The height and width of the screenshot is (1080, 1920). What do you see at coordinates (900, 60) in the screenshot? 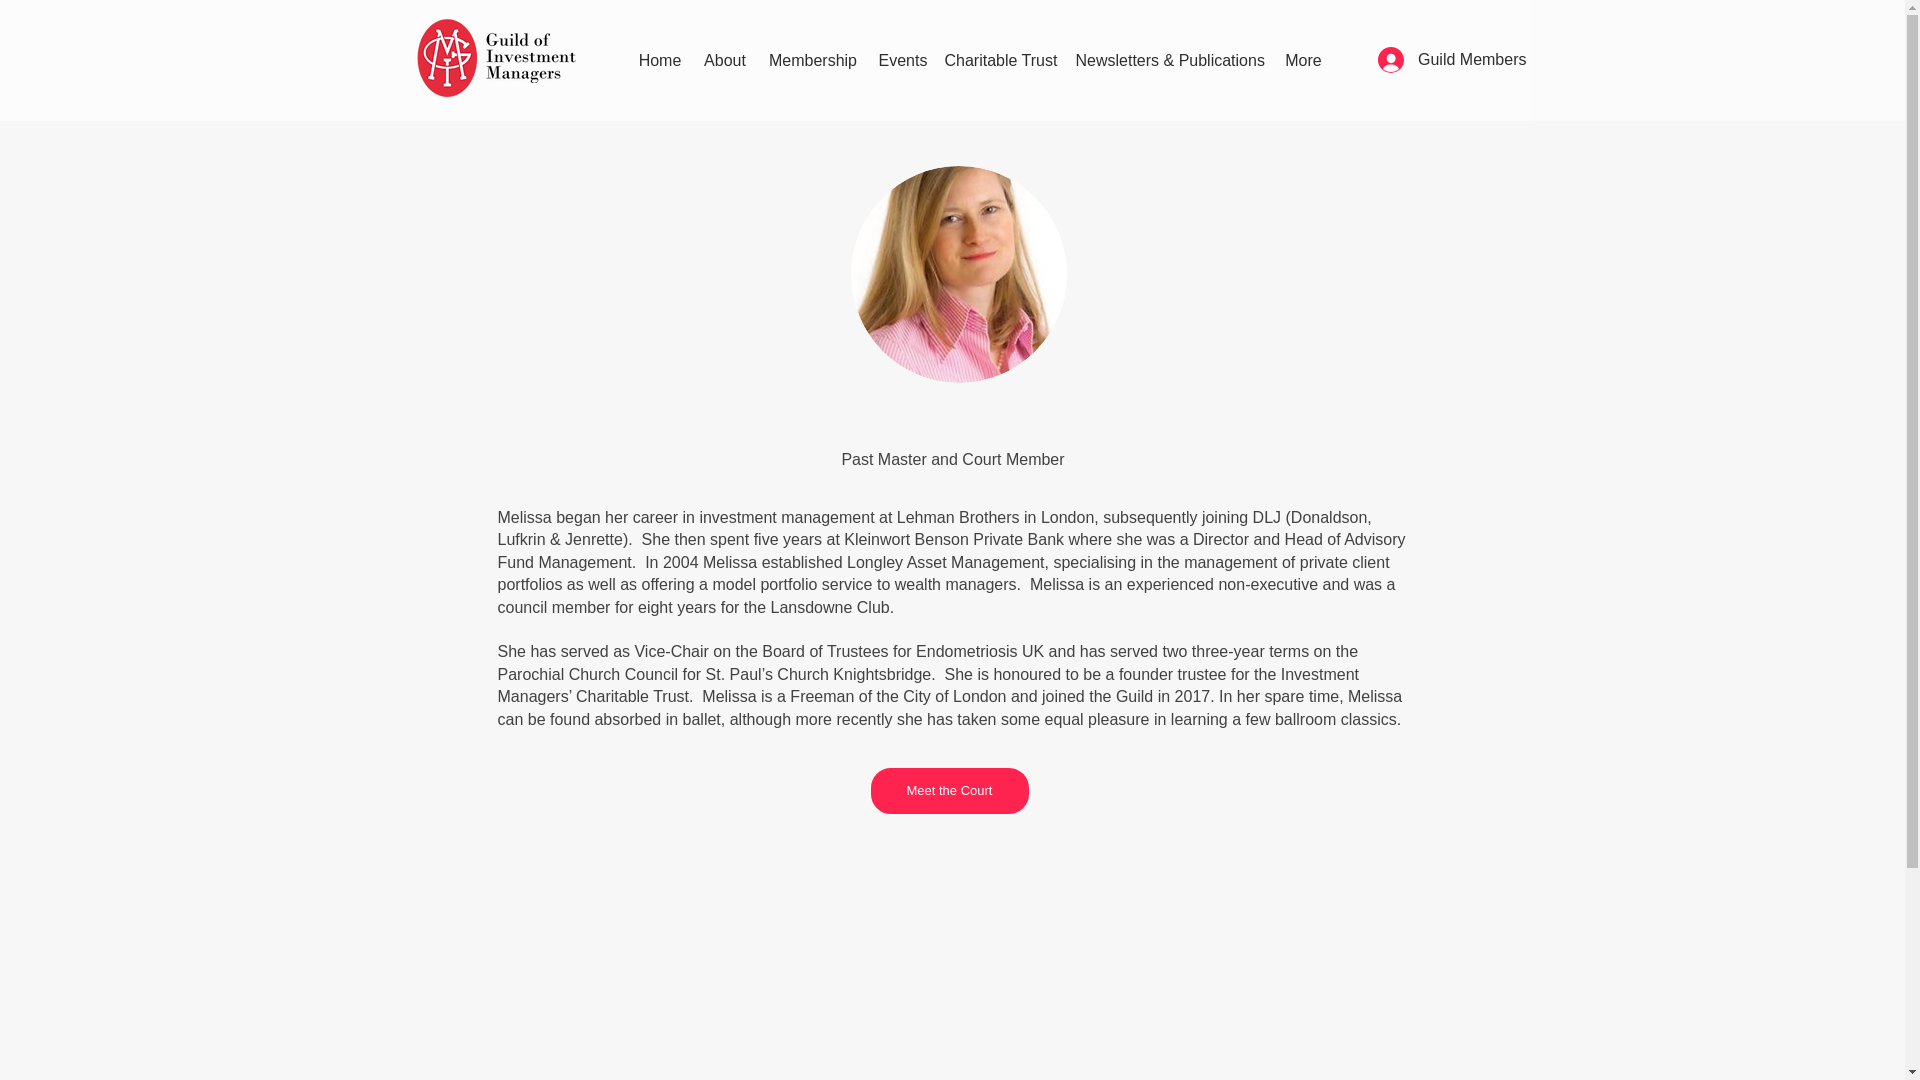
I see `Events` at bounding box center [900, 60].